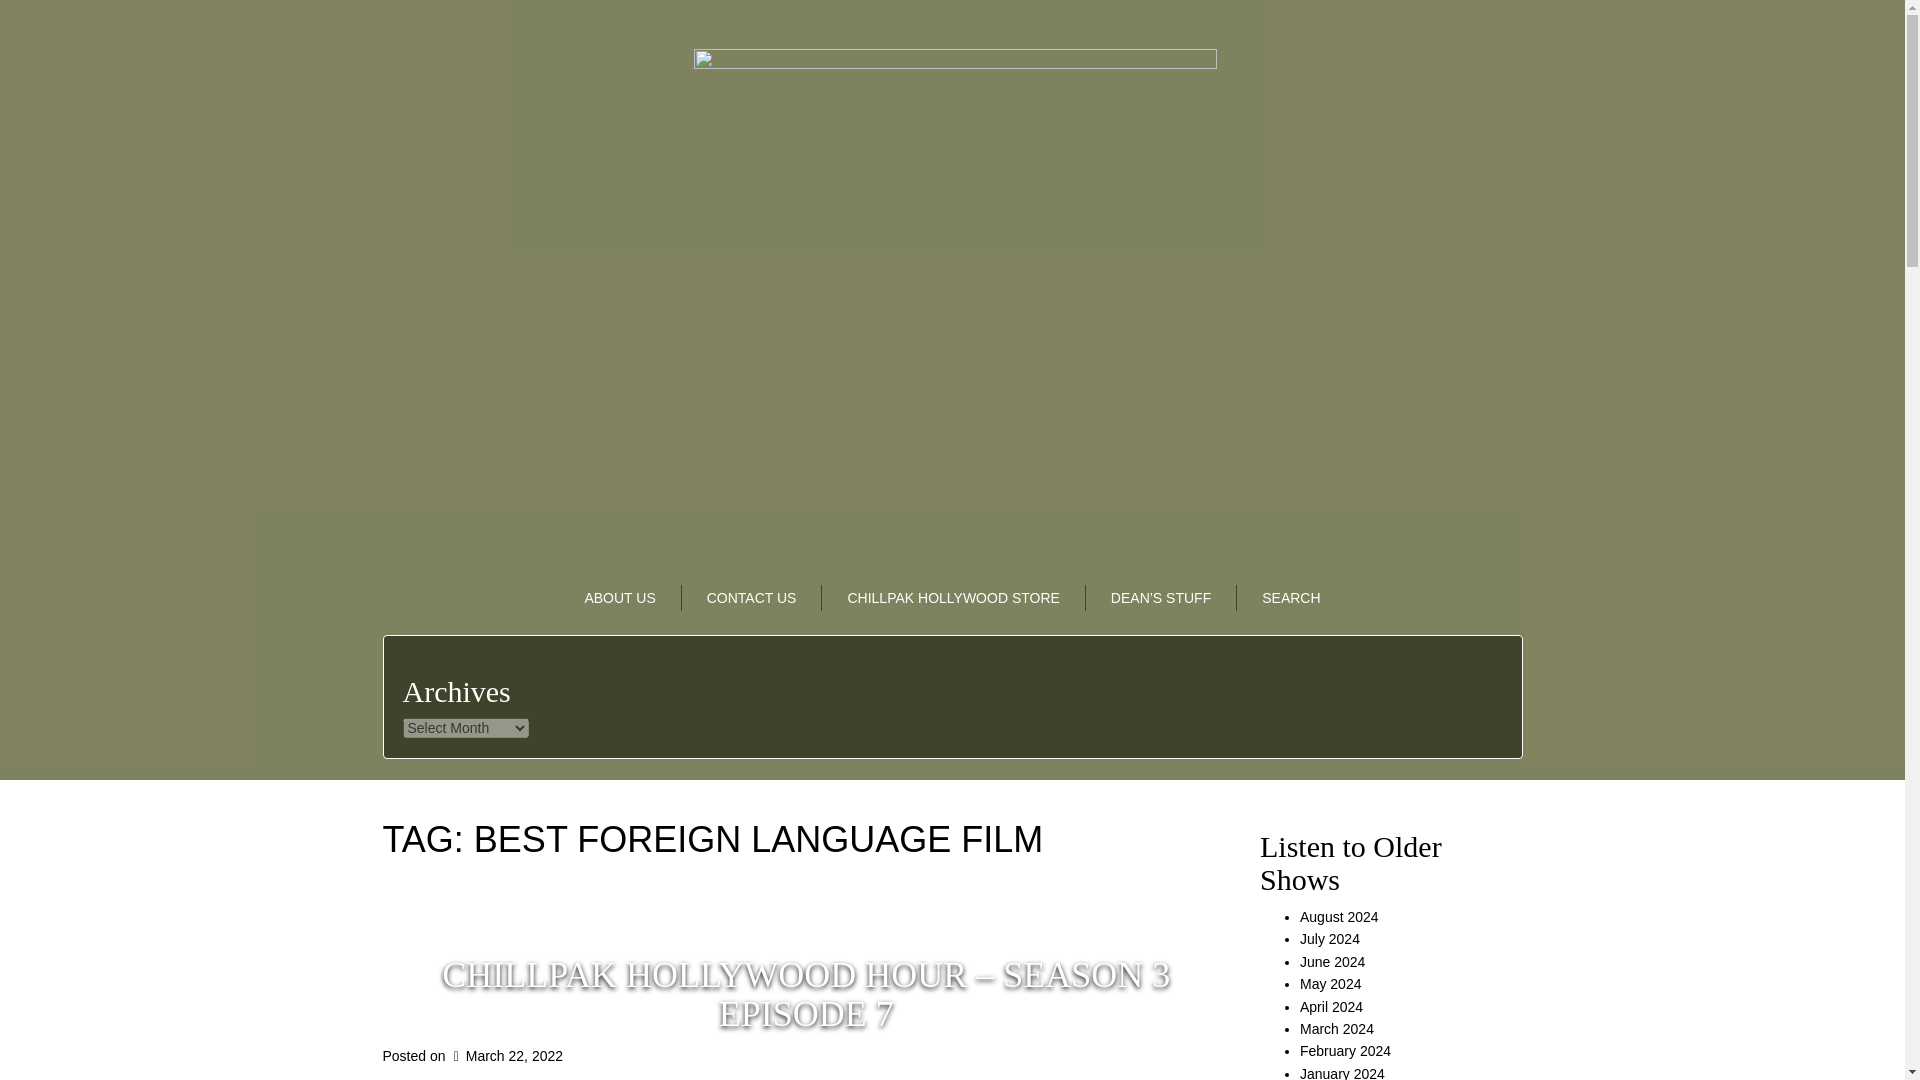 The image size is (1920, 1080). What do you see at coordinates (620, 598) in the screenshot?
I see `About Us` at bounding box center [620, 598].